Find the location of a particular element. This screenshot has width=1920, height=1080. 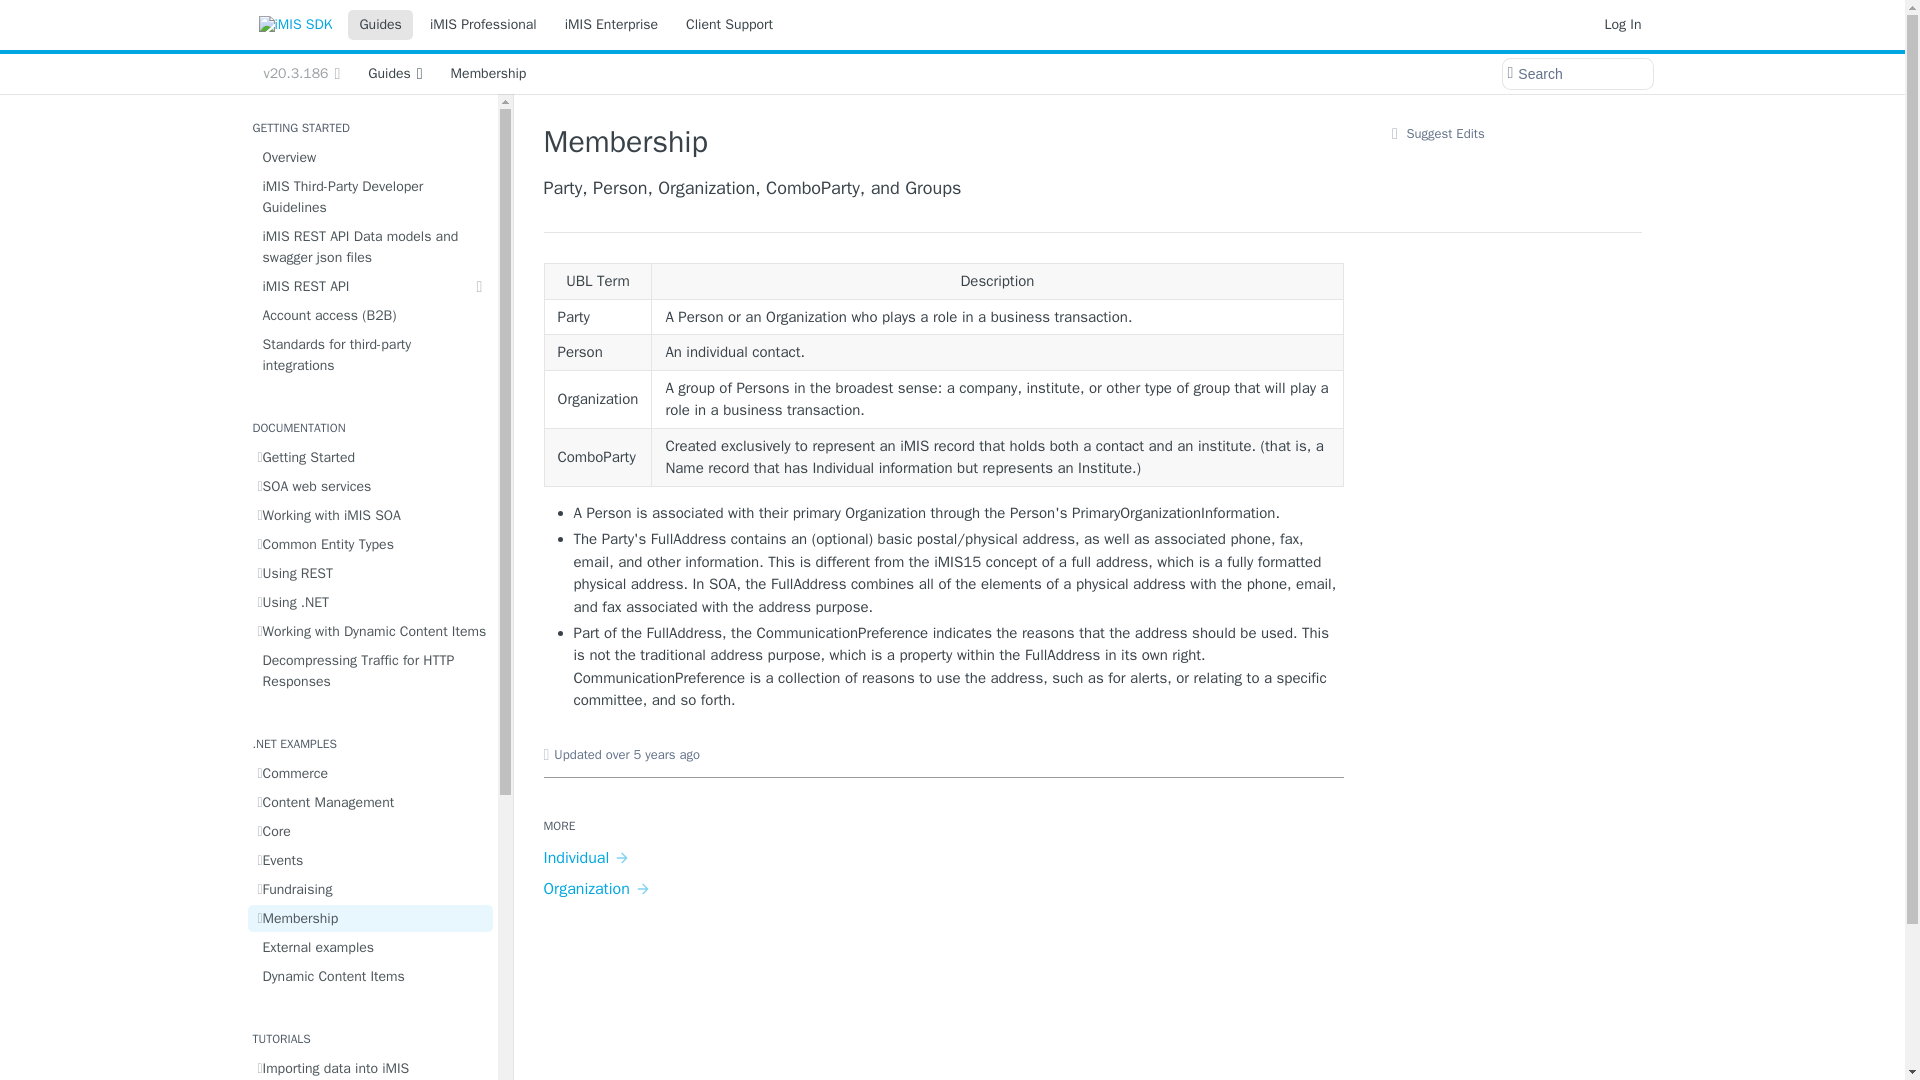

SOA web services is located at coordinates (370, 486).